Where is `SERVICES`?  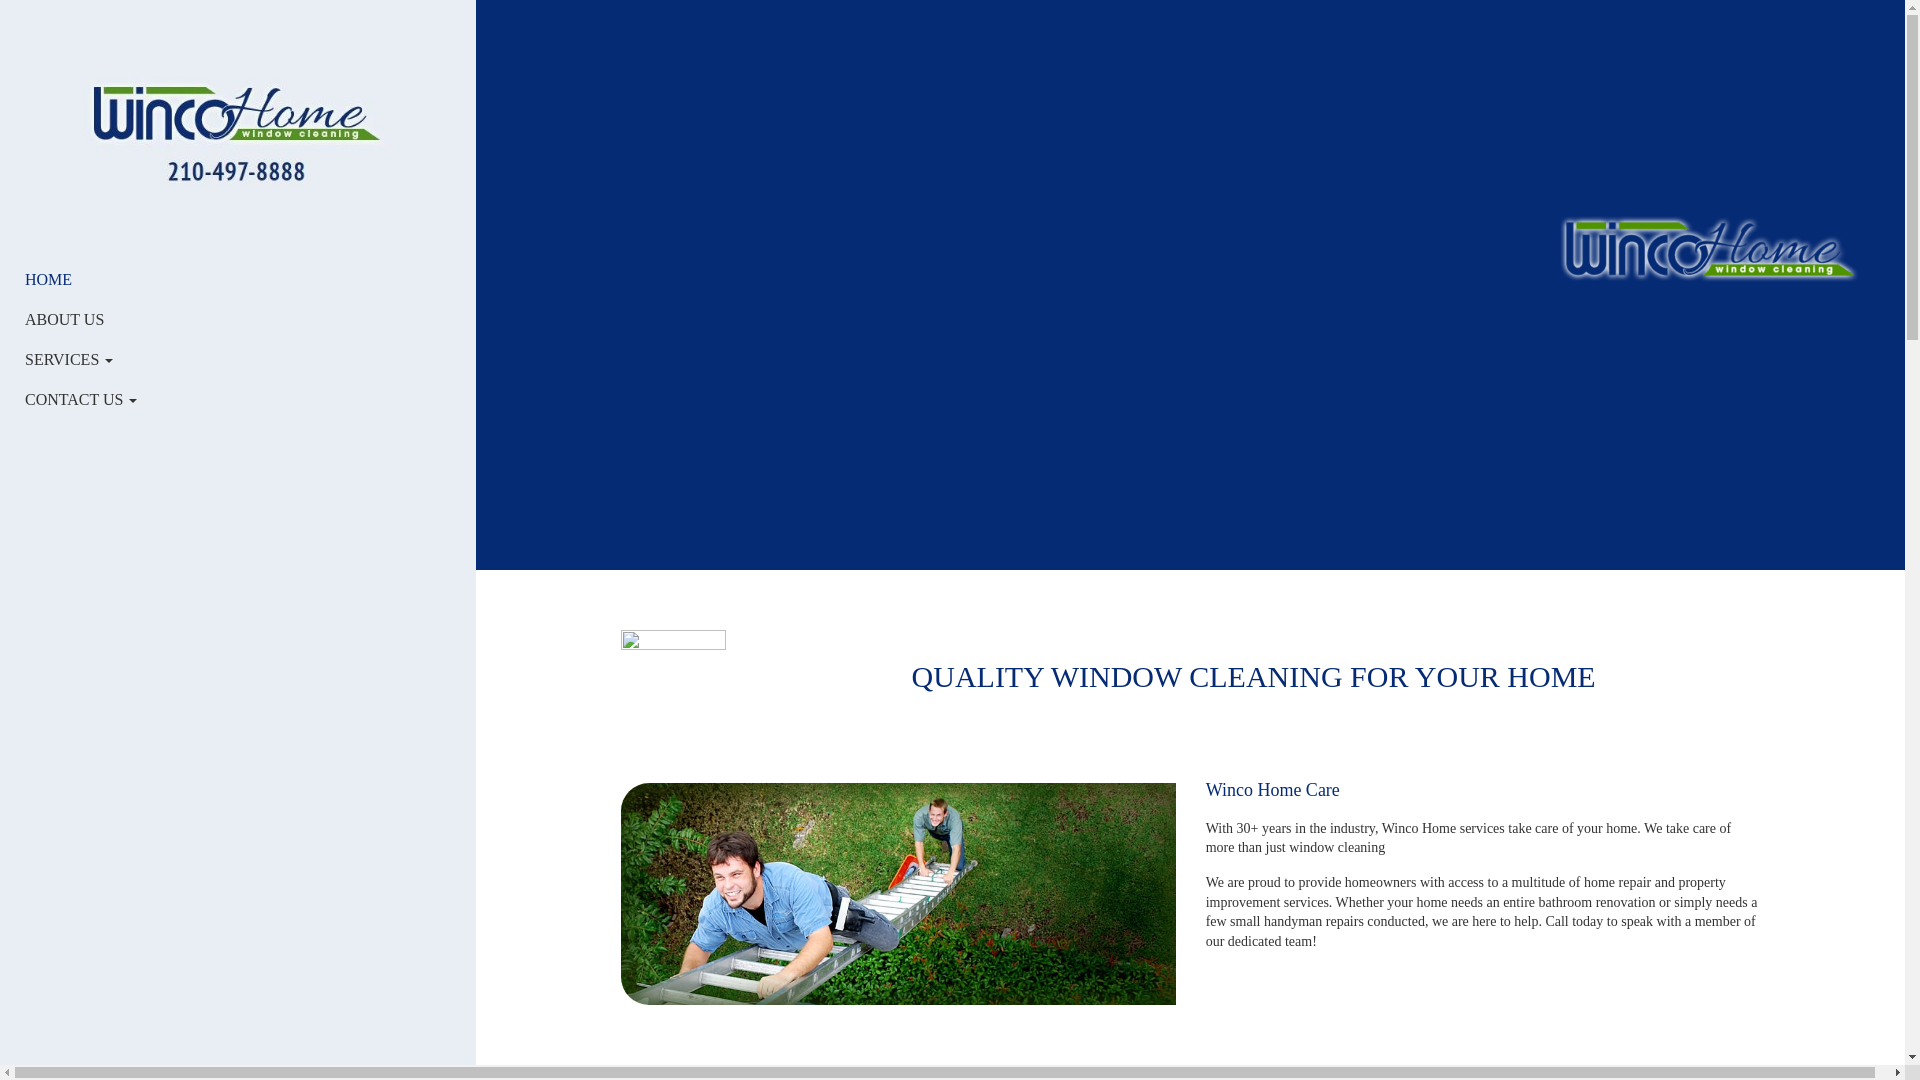 SERVICES is located at coordinates (218, 360).